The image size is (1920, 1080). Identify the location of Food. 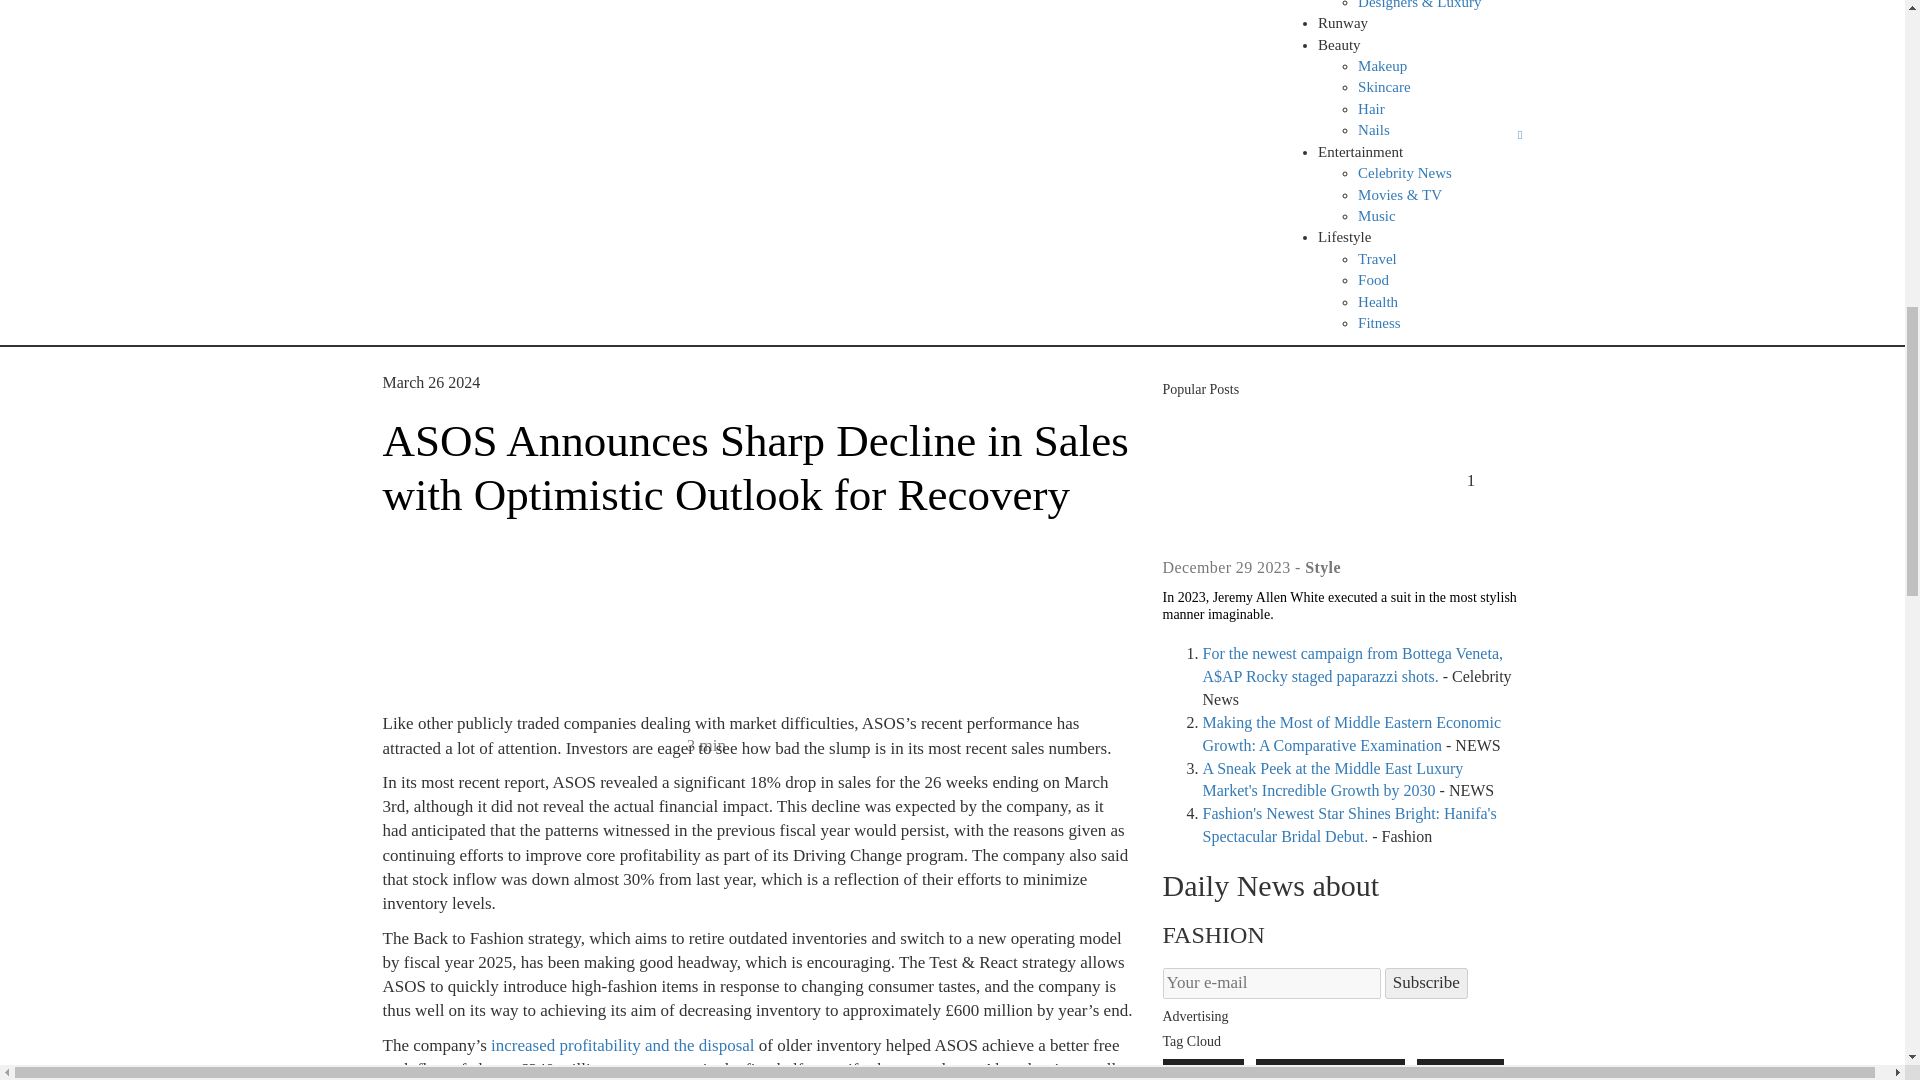
(1372, 280).